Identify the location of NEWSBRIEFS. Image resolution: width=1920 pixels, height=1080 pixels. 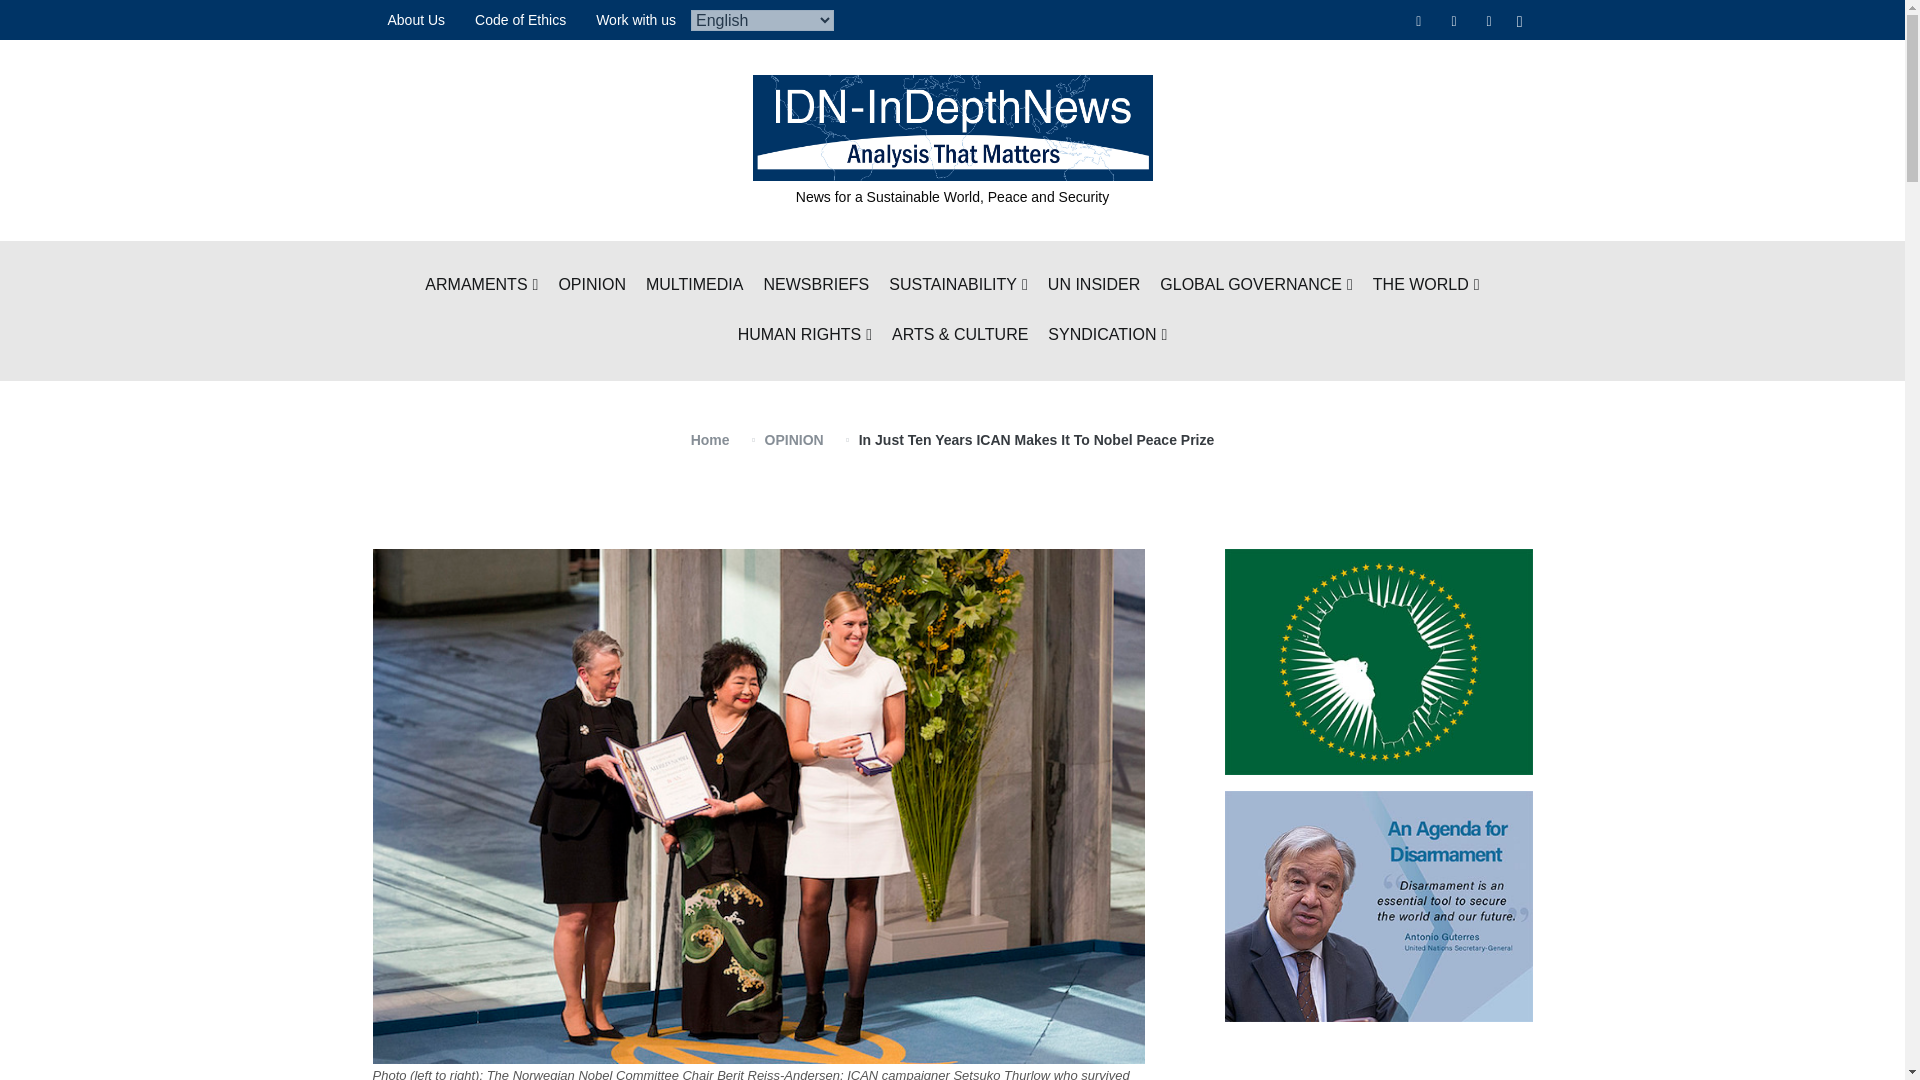
(816, 286).